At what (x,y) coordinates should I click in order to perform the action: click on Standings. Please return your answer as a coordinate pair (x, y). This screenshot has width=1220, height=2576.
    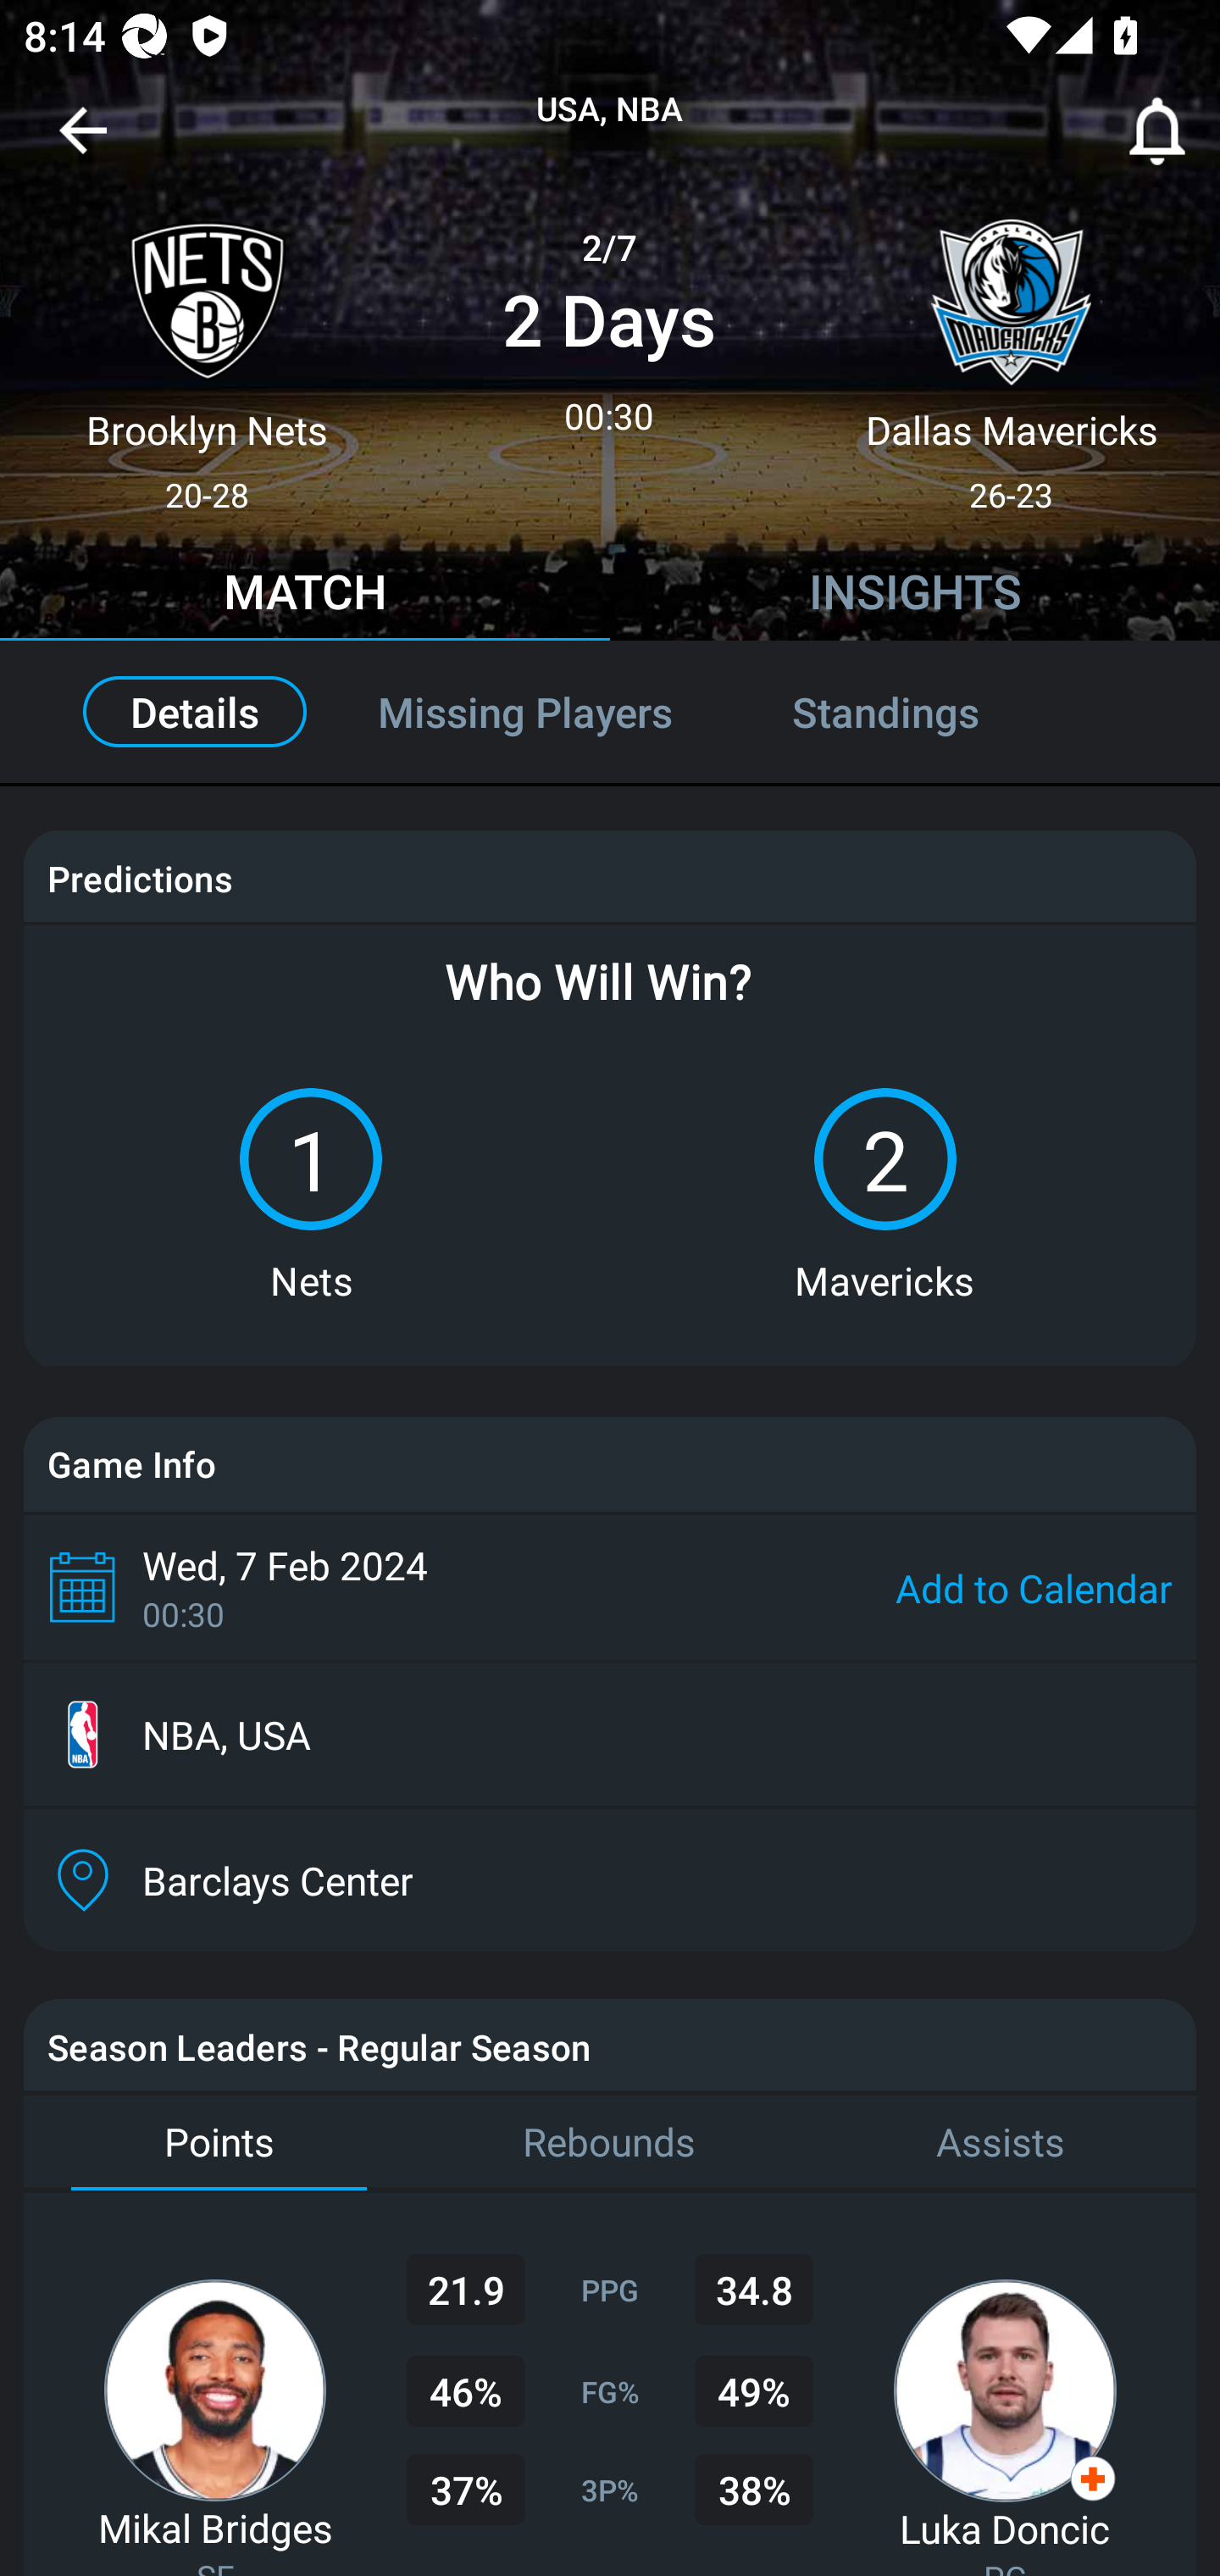
    Looking at the image, I should click on (922, 712).